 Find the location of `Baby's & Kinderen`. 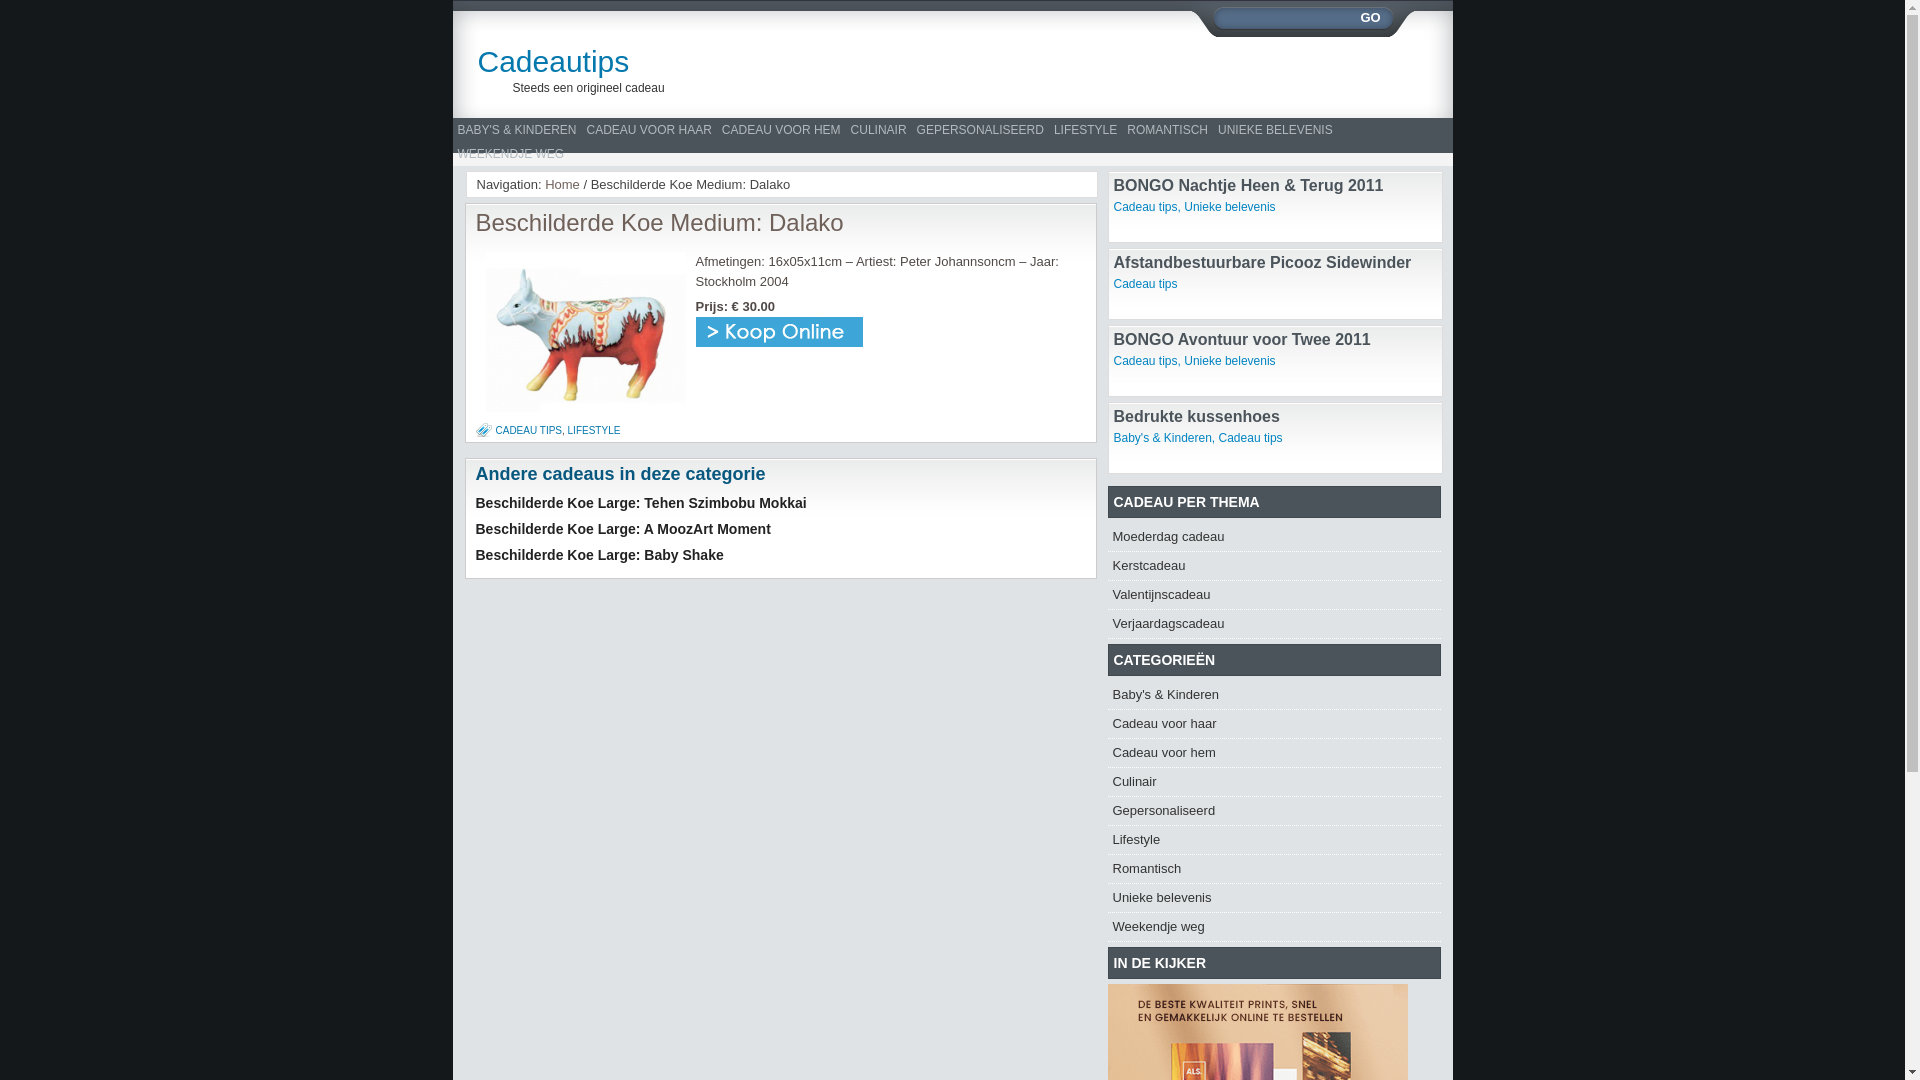

Baby's & Kinderen is located at coordinates (1166, 694).